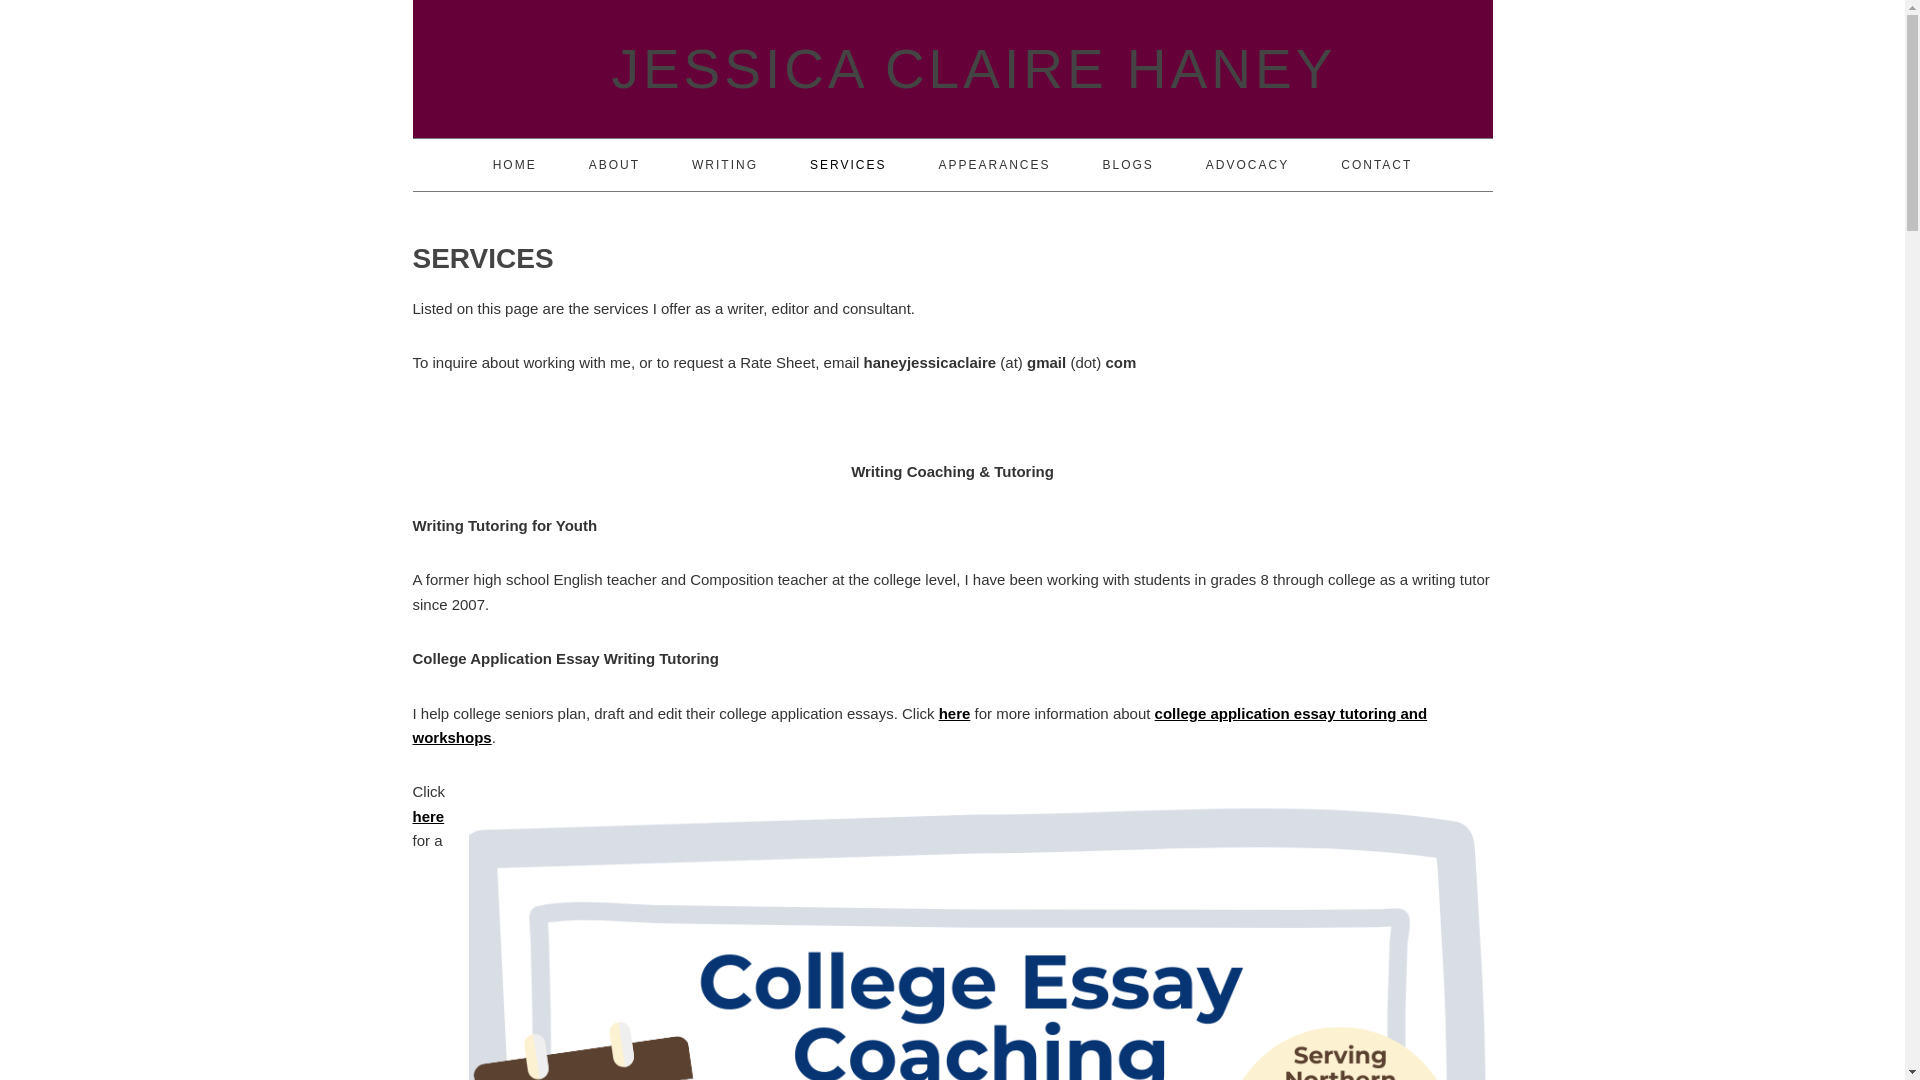  What do you see at coordinates (962, 68) in the screenshot?
I see `JESSICA CLAIRE HANEY` at bounding box center [962, 68].